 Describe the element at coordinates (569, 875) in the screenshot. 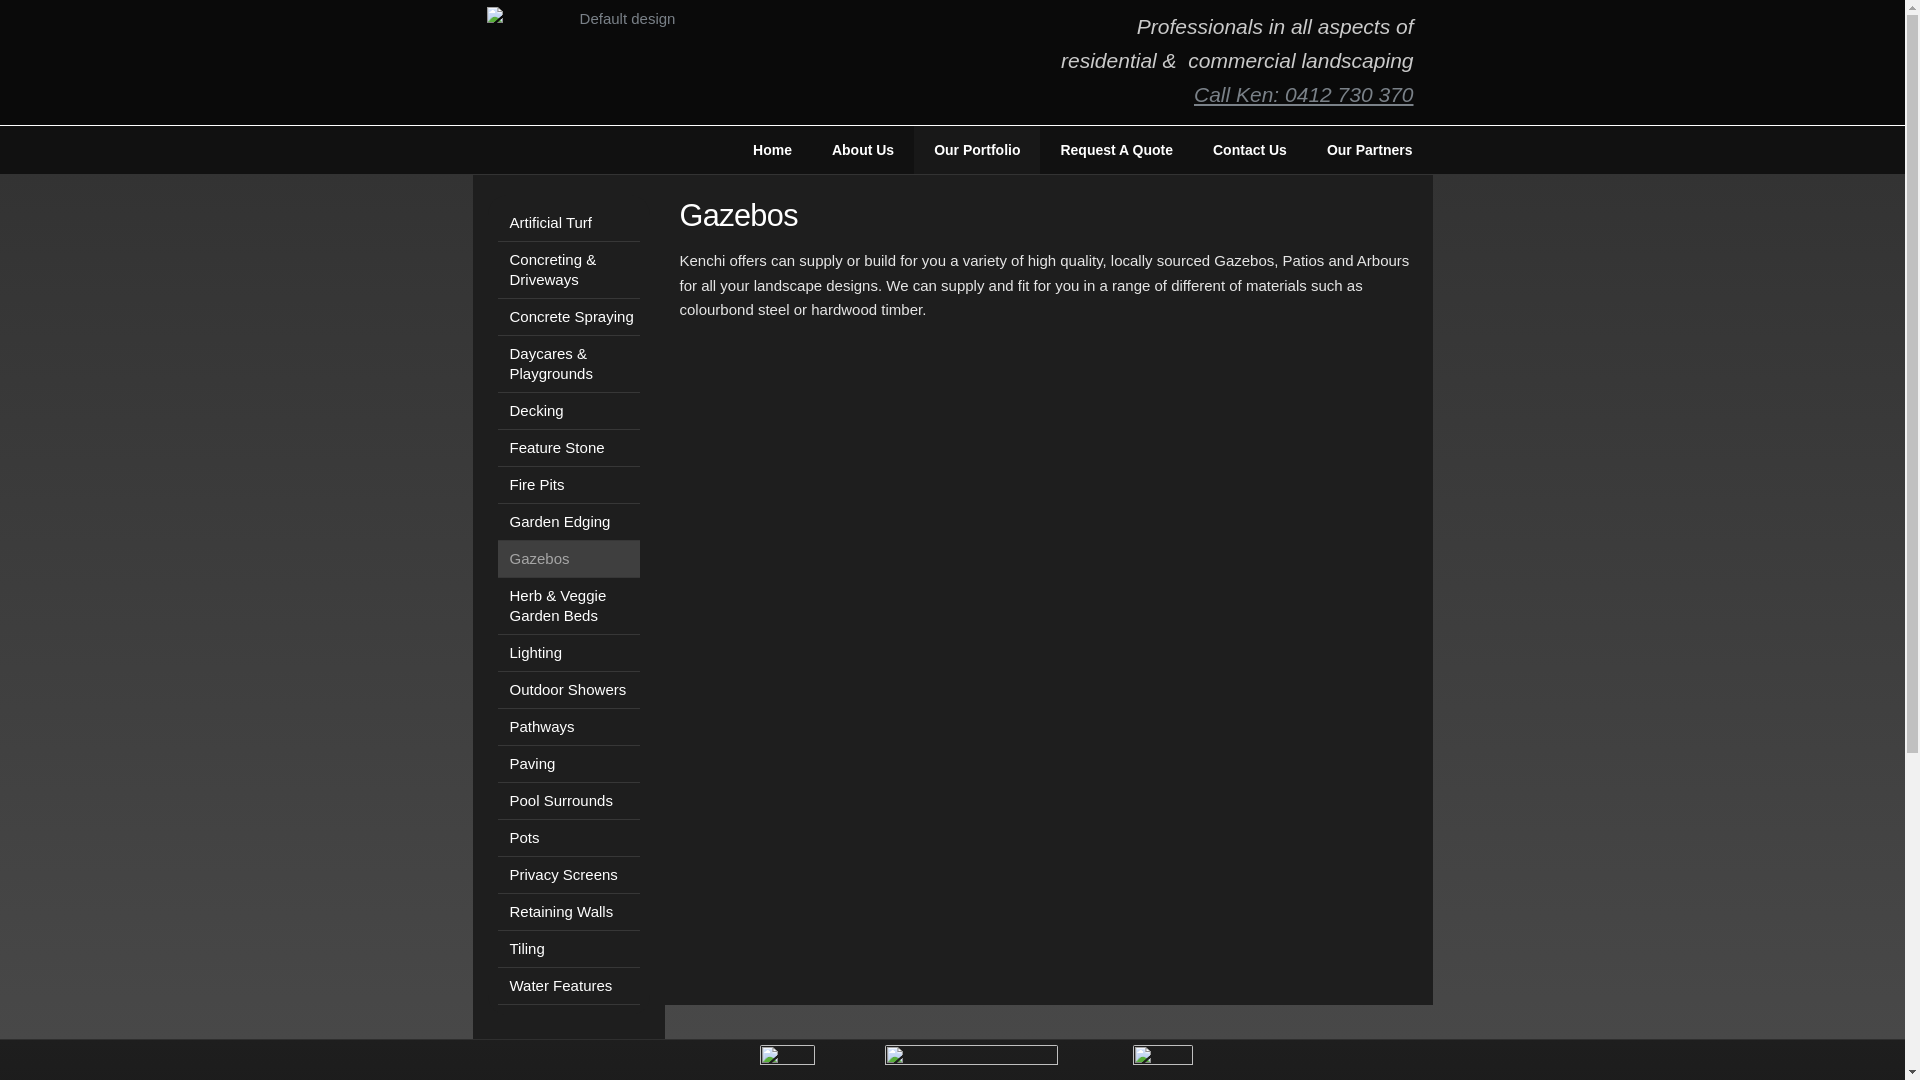

I see `Privacy Screens` at that location.